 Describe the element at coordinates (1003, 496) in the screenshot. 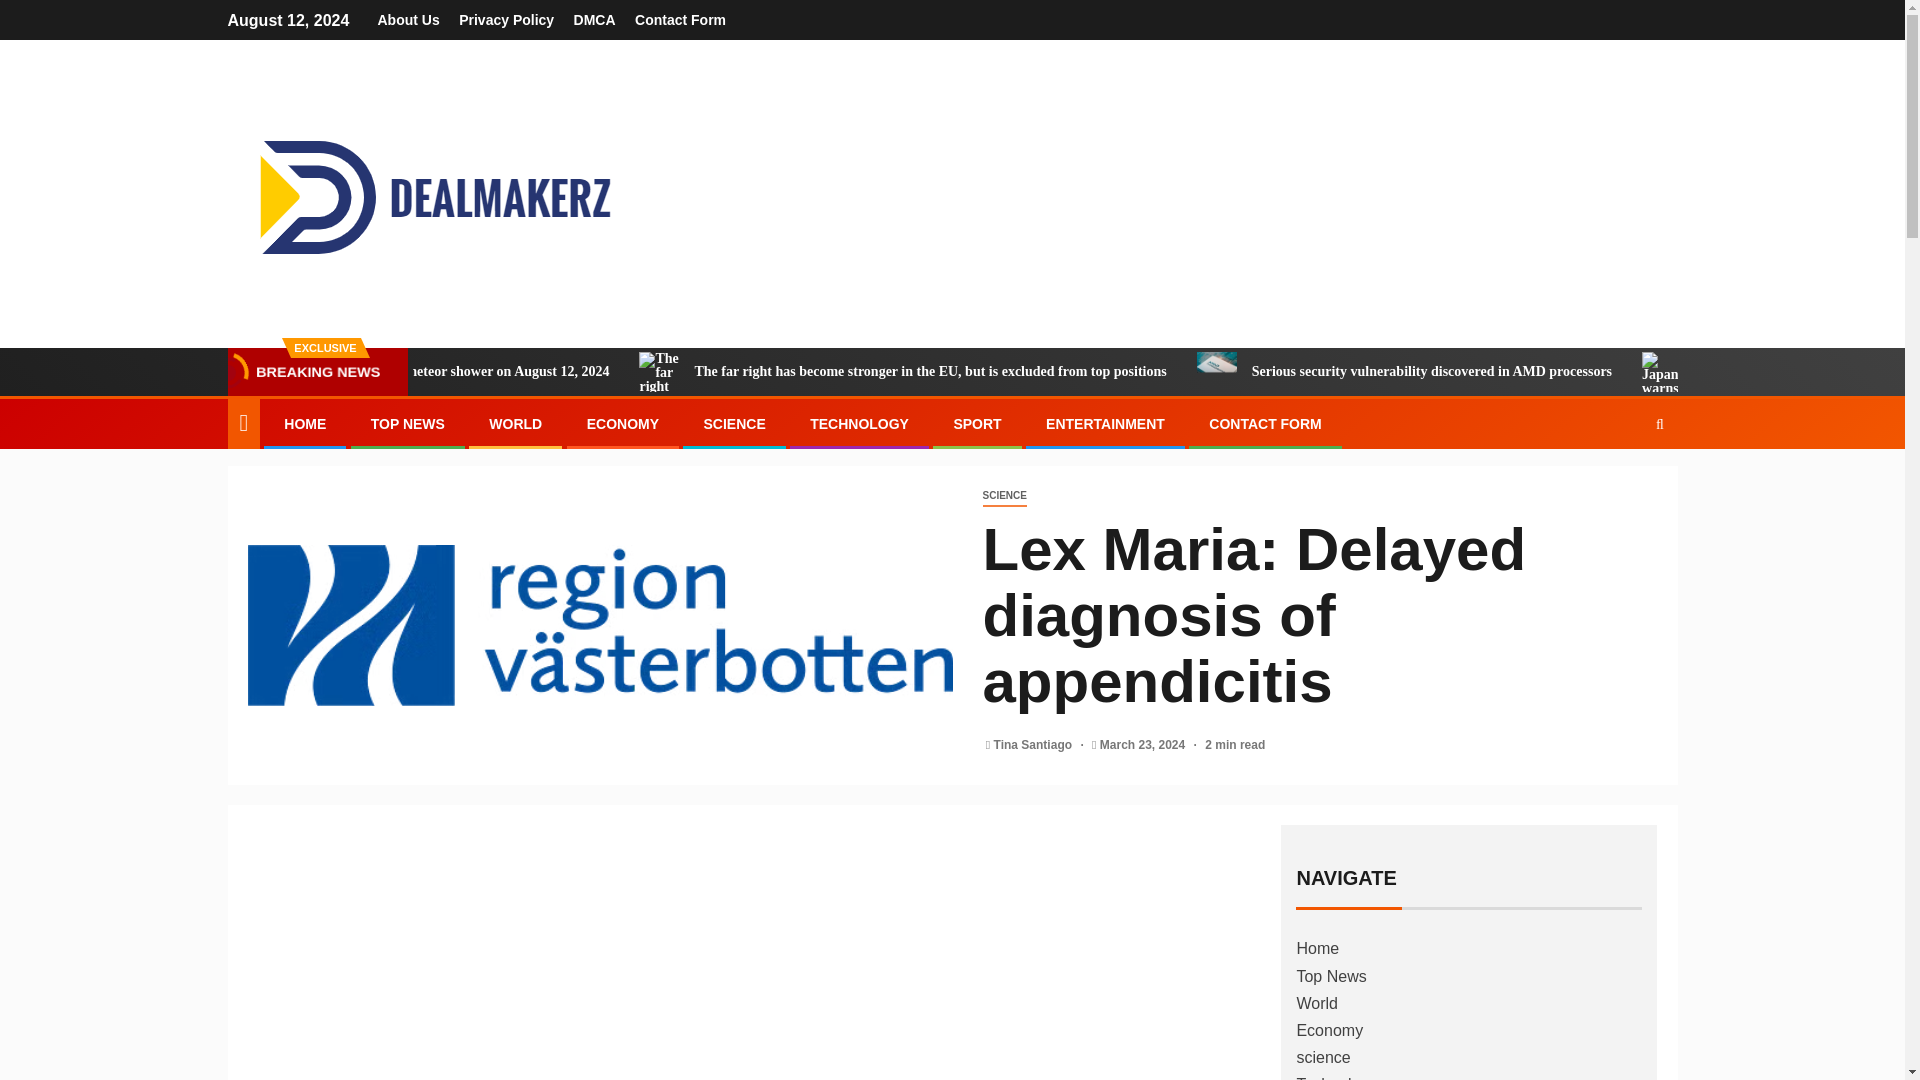

I see `SCIENCE` at that location.